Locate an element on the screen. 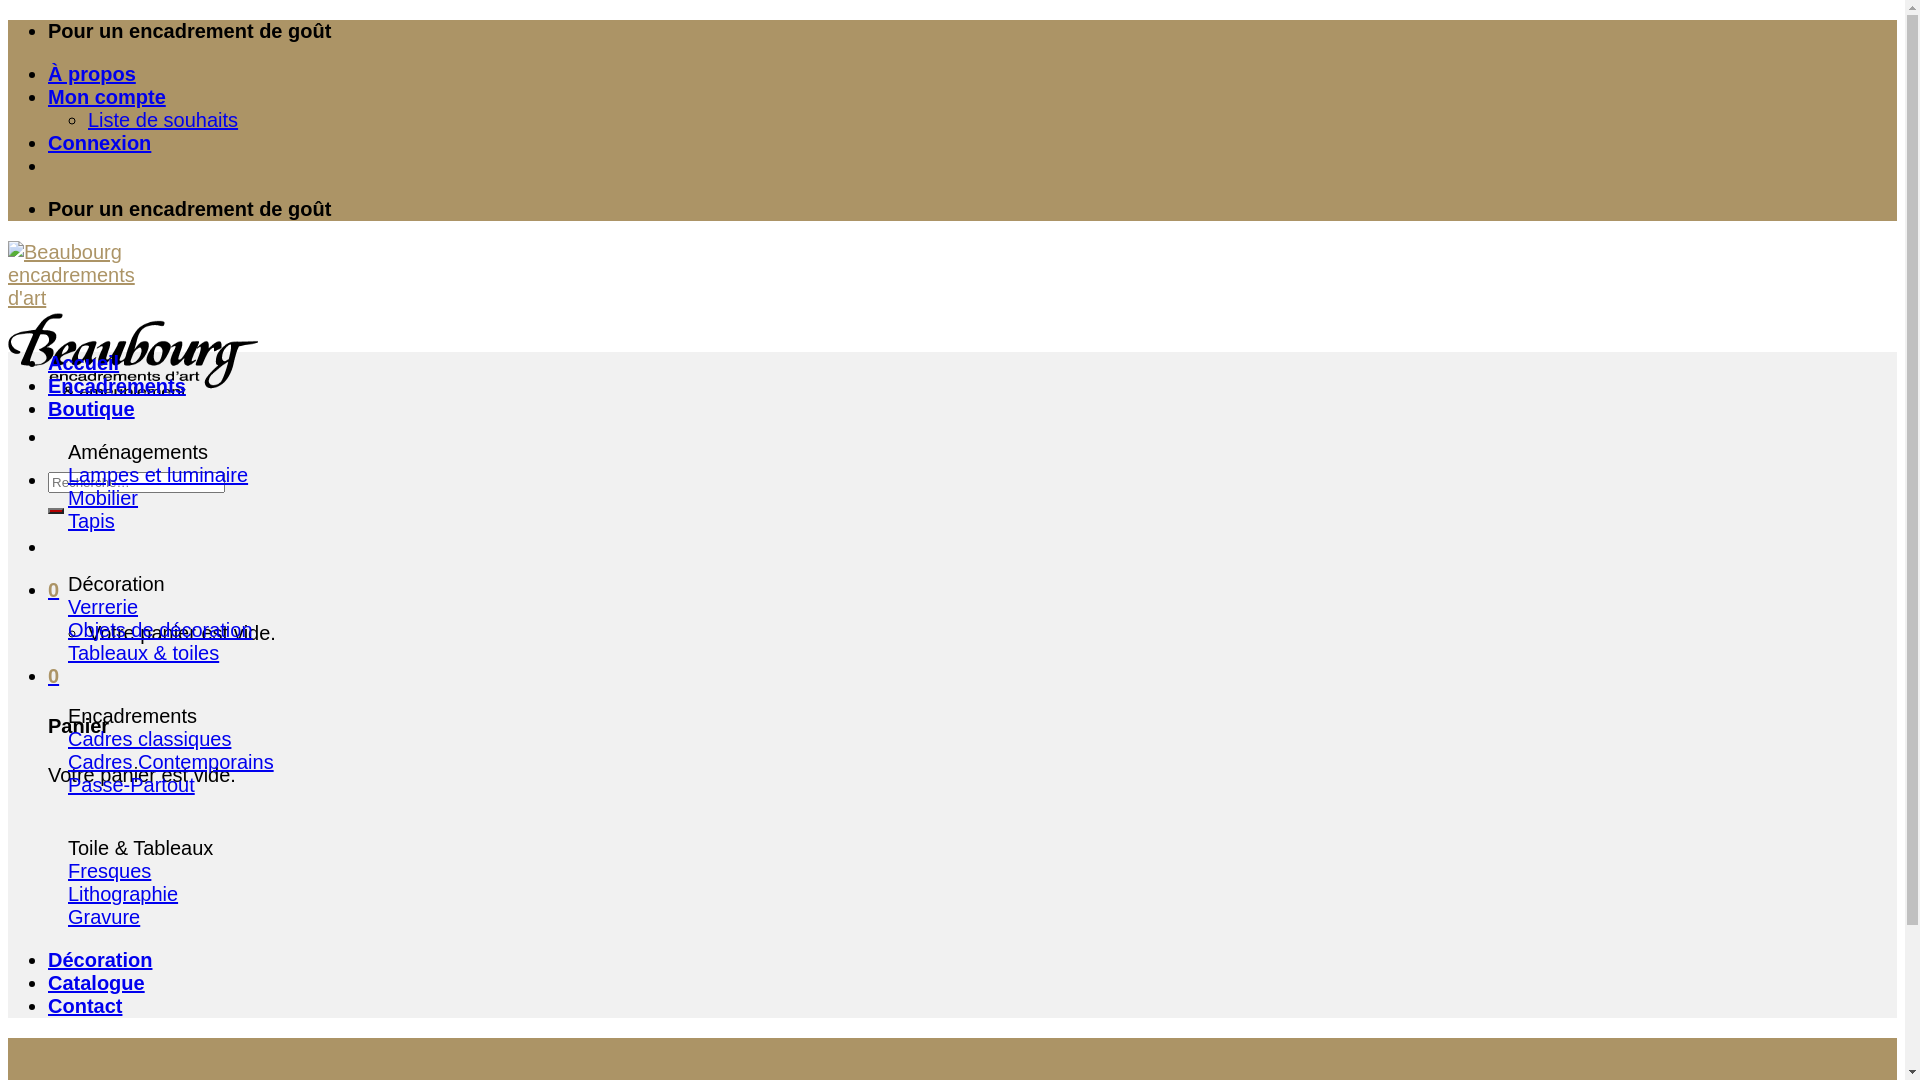 Image resolution: width=1920 pixels, height=1080 pixels. Passe-Partout is located at coordinates (132, 785).